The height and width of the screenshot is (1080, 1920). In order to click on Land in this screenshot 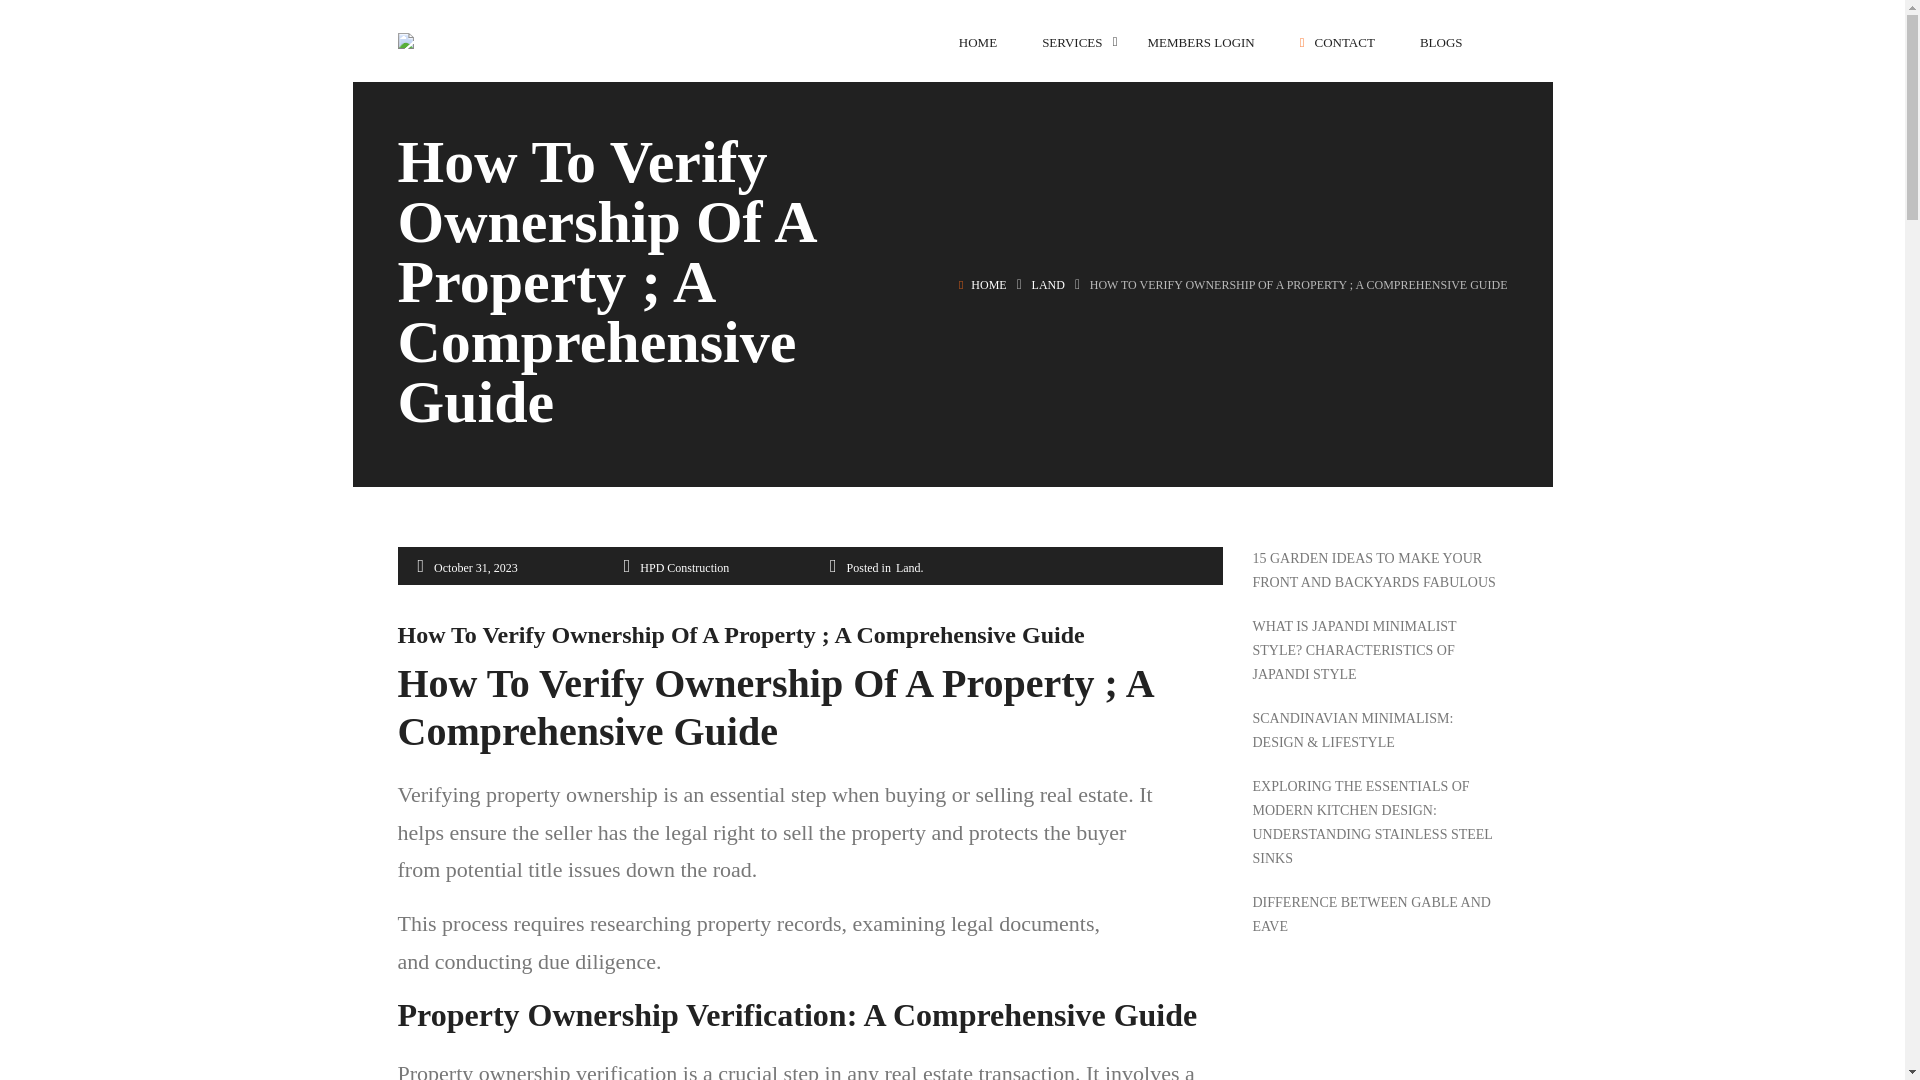, I will do `click(908, 568)`.